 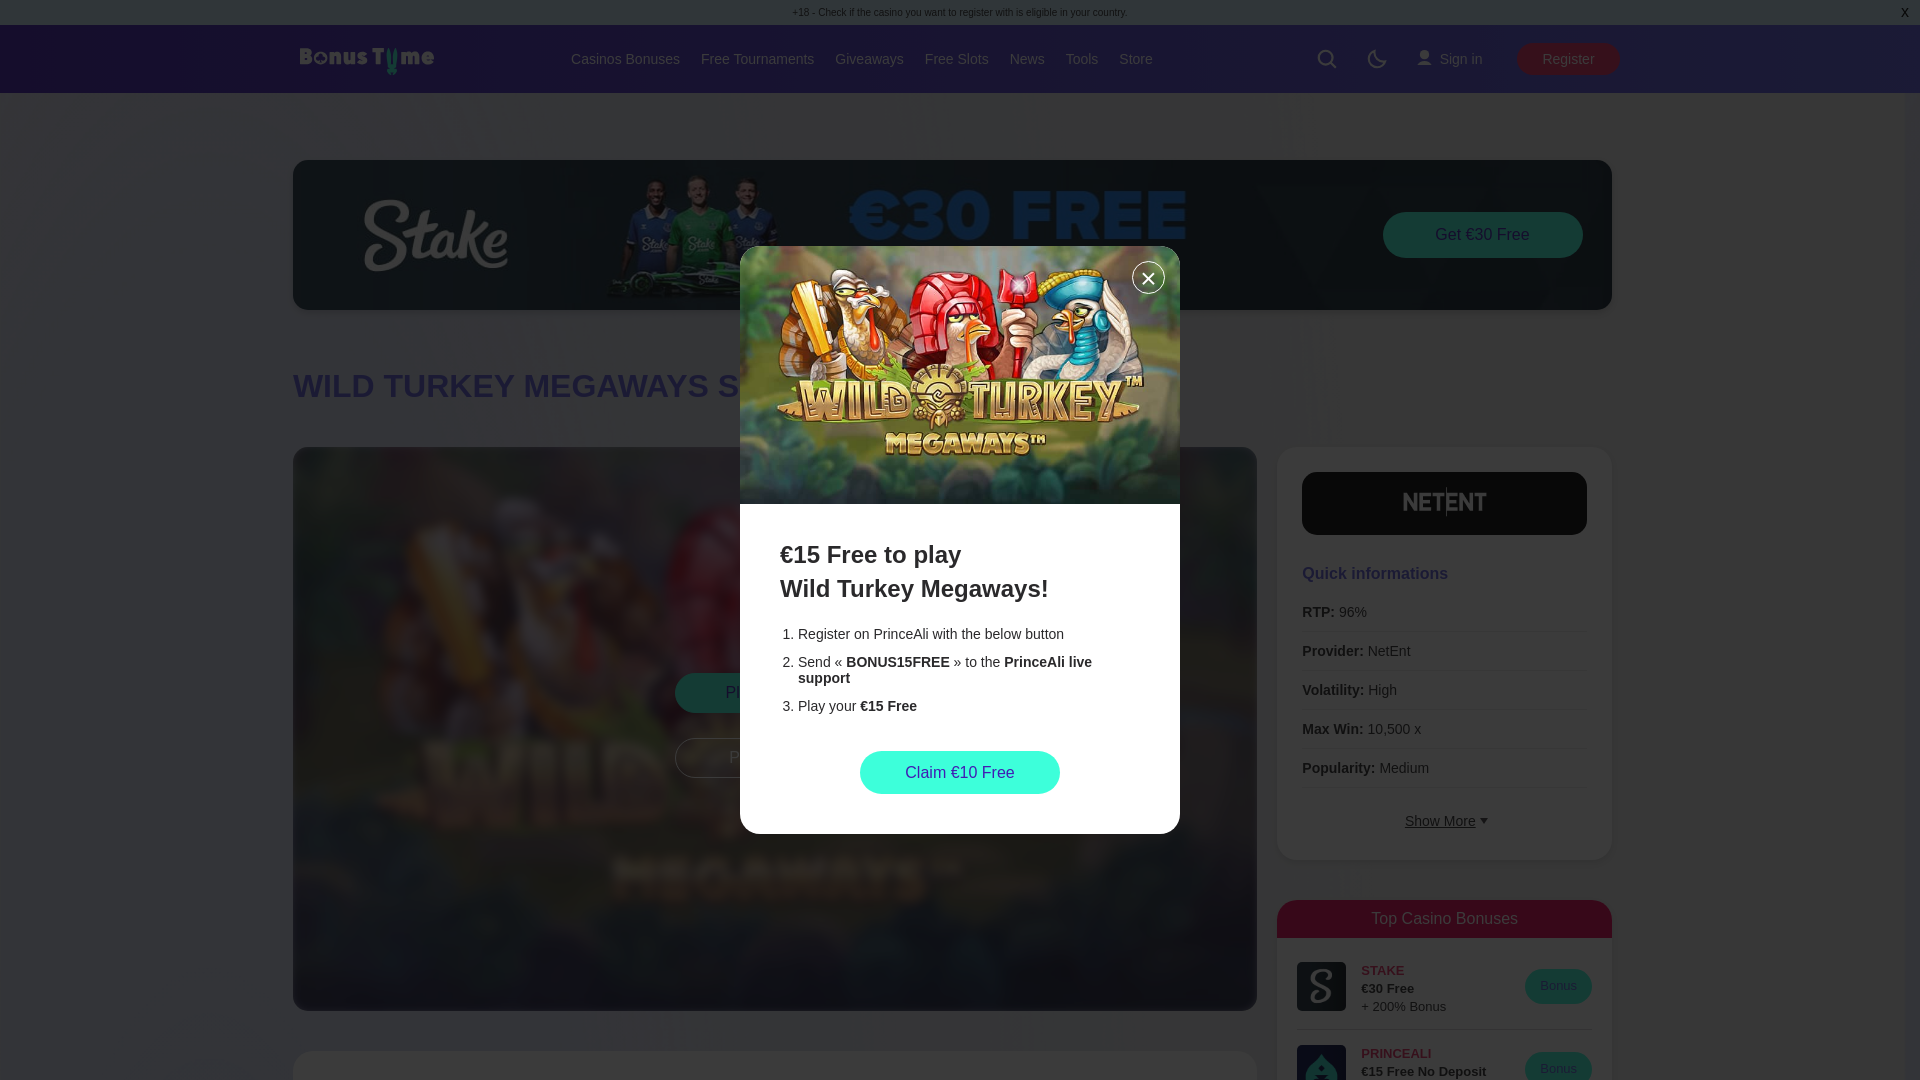 I want to click on Giveaways, so click(x=868, y=58).